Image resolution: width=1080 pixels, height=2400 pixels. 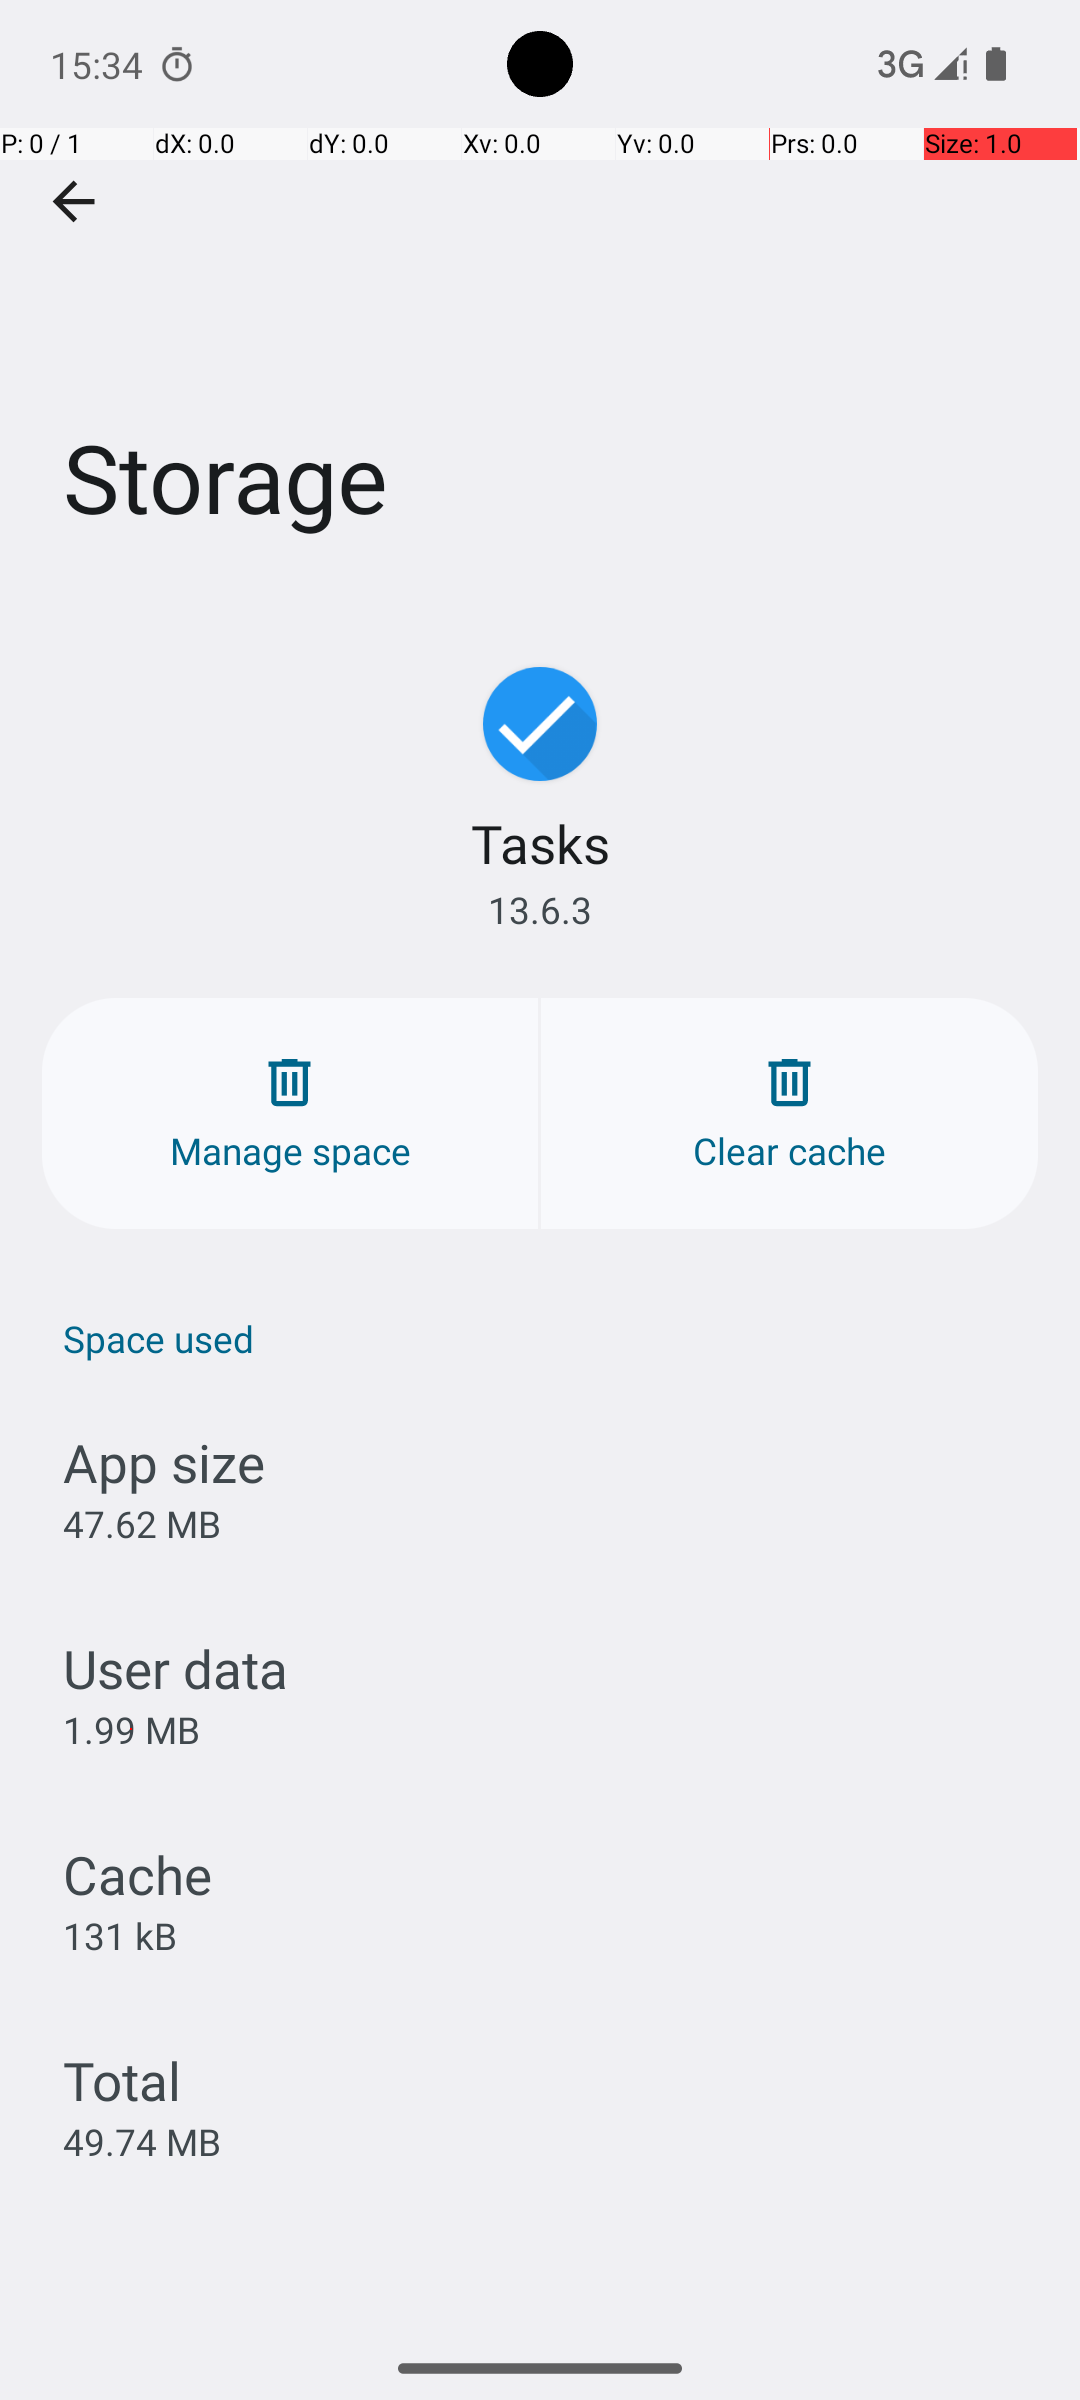 What do you see at coordinates (142, 1524) in the screenshot?
I see `47.62 MB` at bounding box center [142, 1524].